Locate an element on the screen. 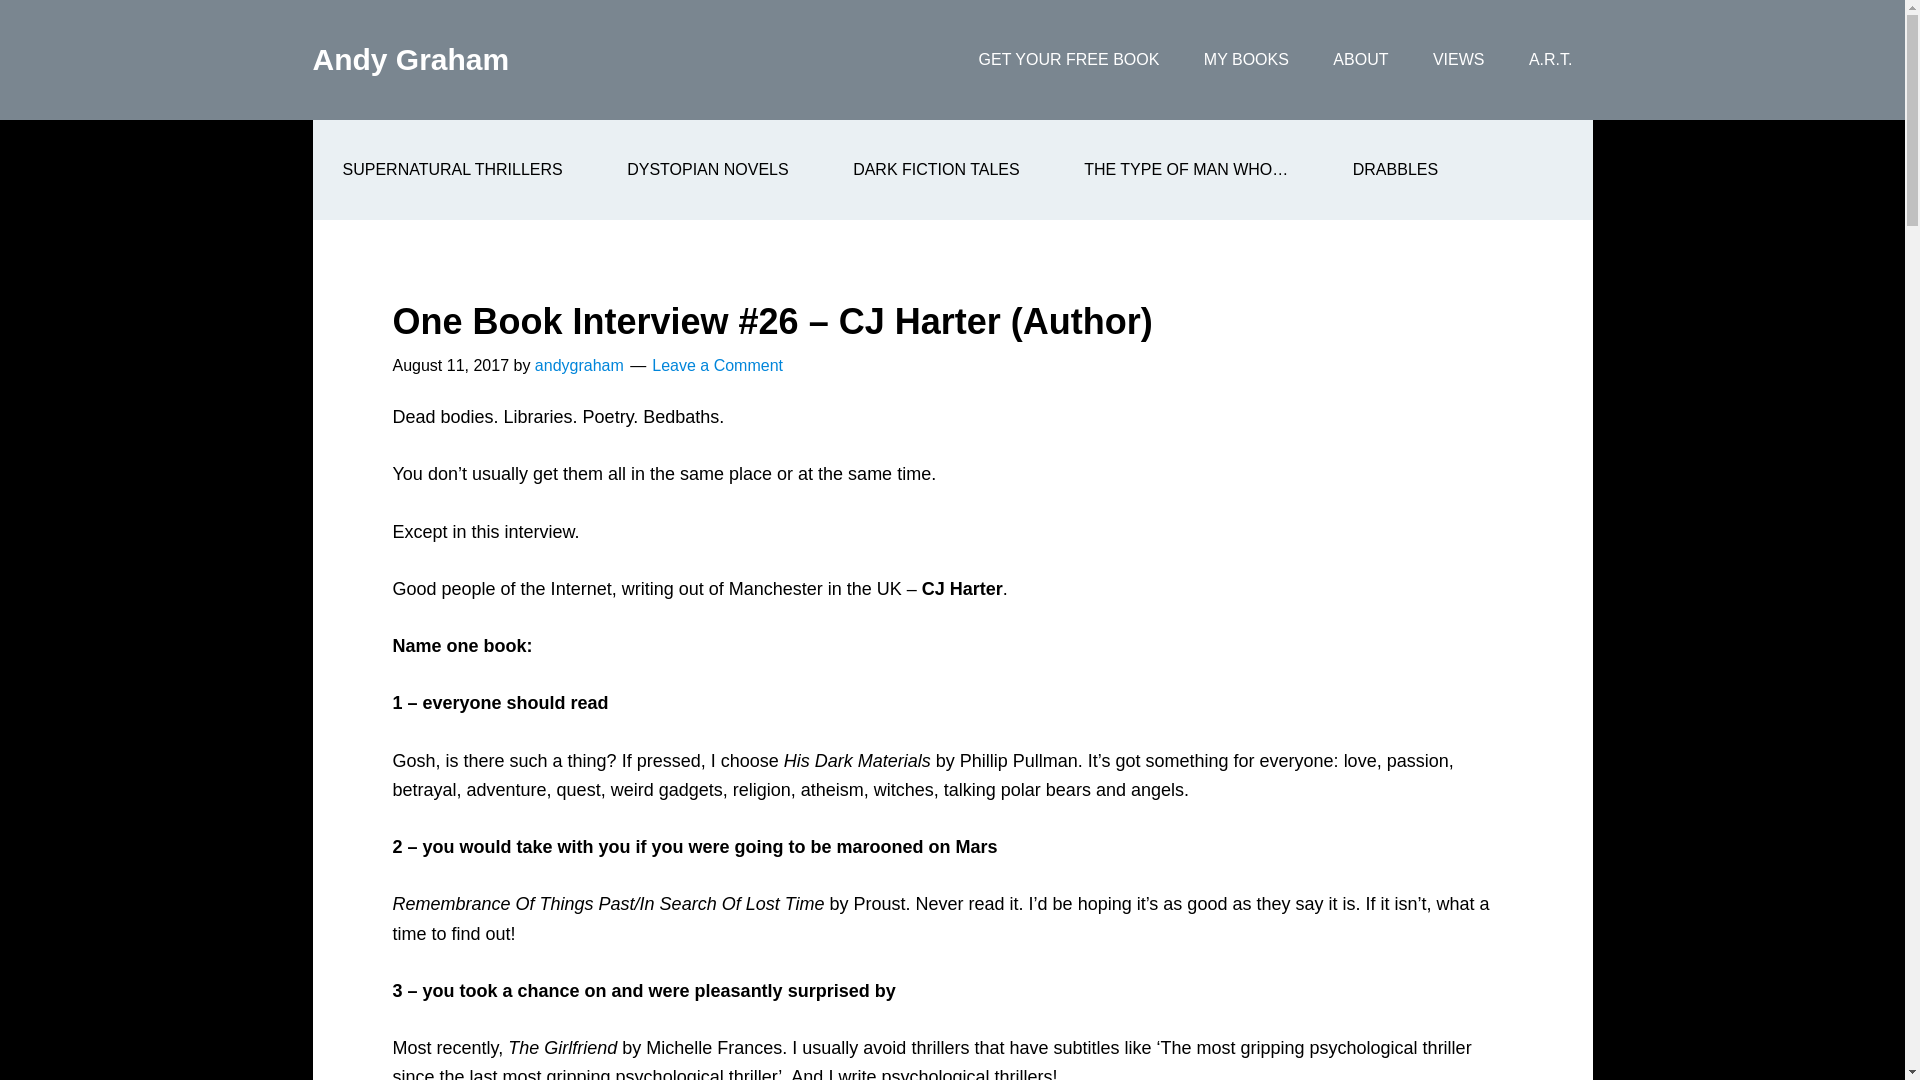 This screenshot has height=1080, width=1920. GET YOUR FREE BOOK is located at coordinates (1069, 60).